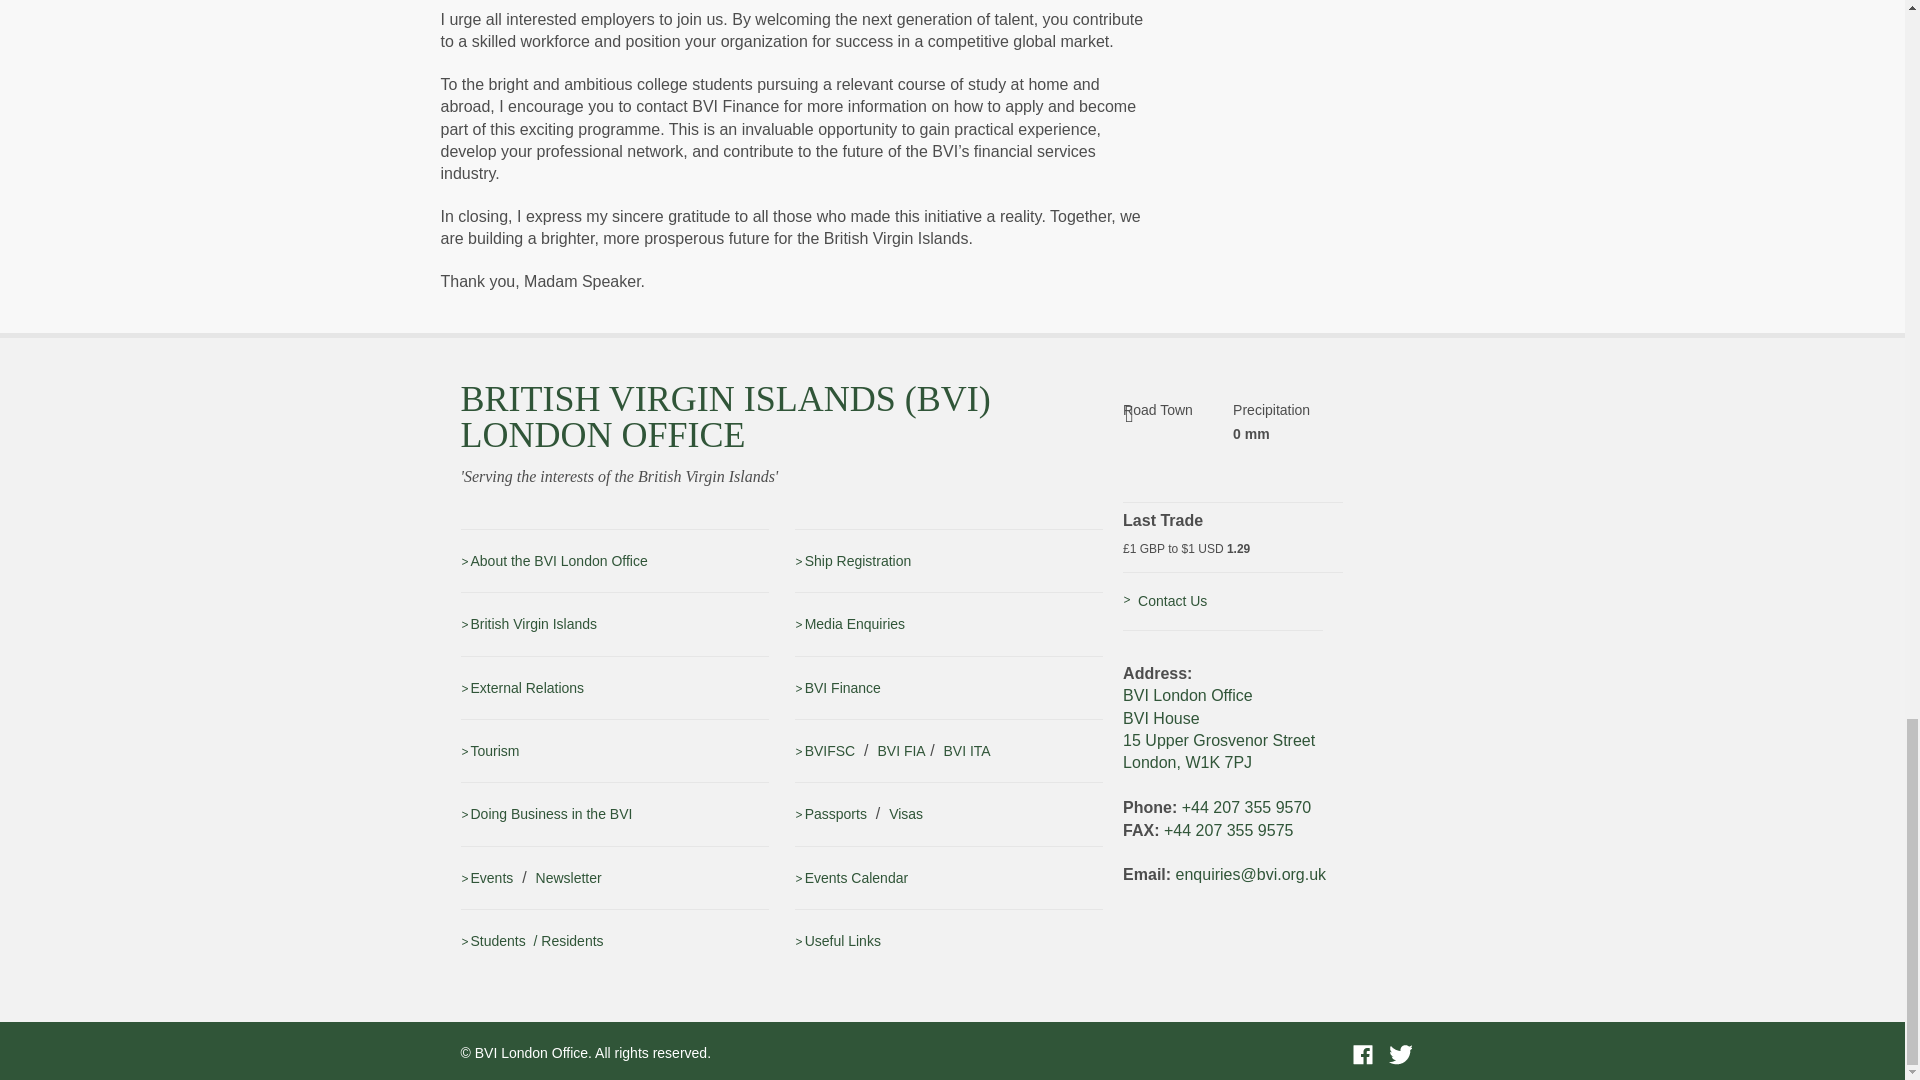  What do you see at coordinates (853, 560) in the screenshot?
I see `Ship Registration` at bounding box center [853, 560].